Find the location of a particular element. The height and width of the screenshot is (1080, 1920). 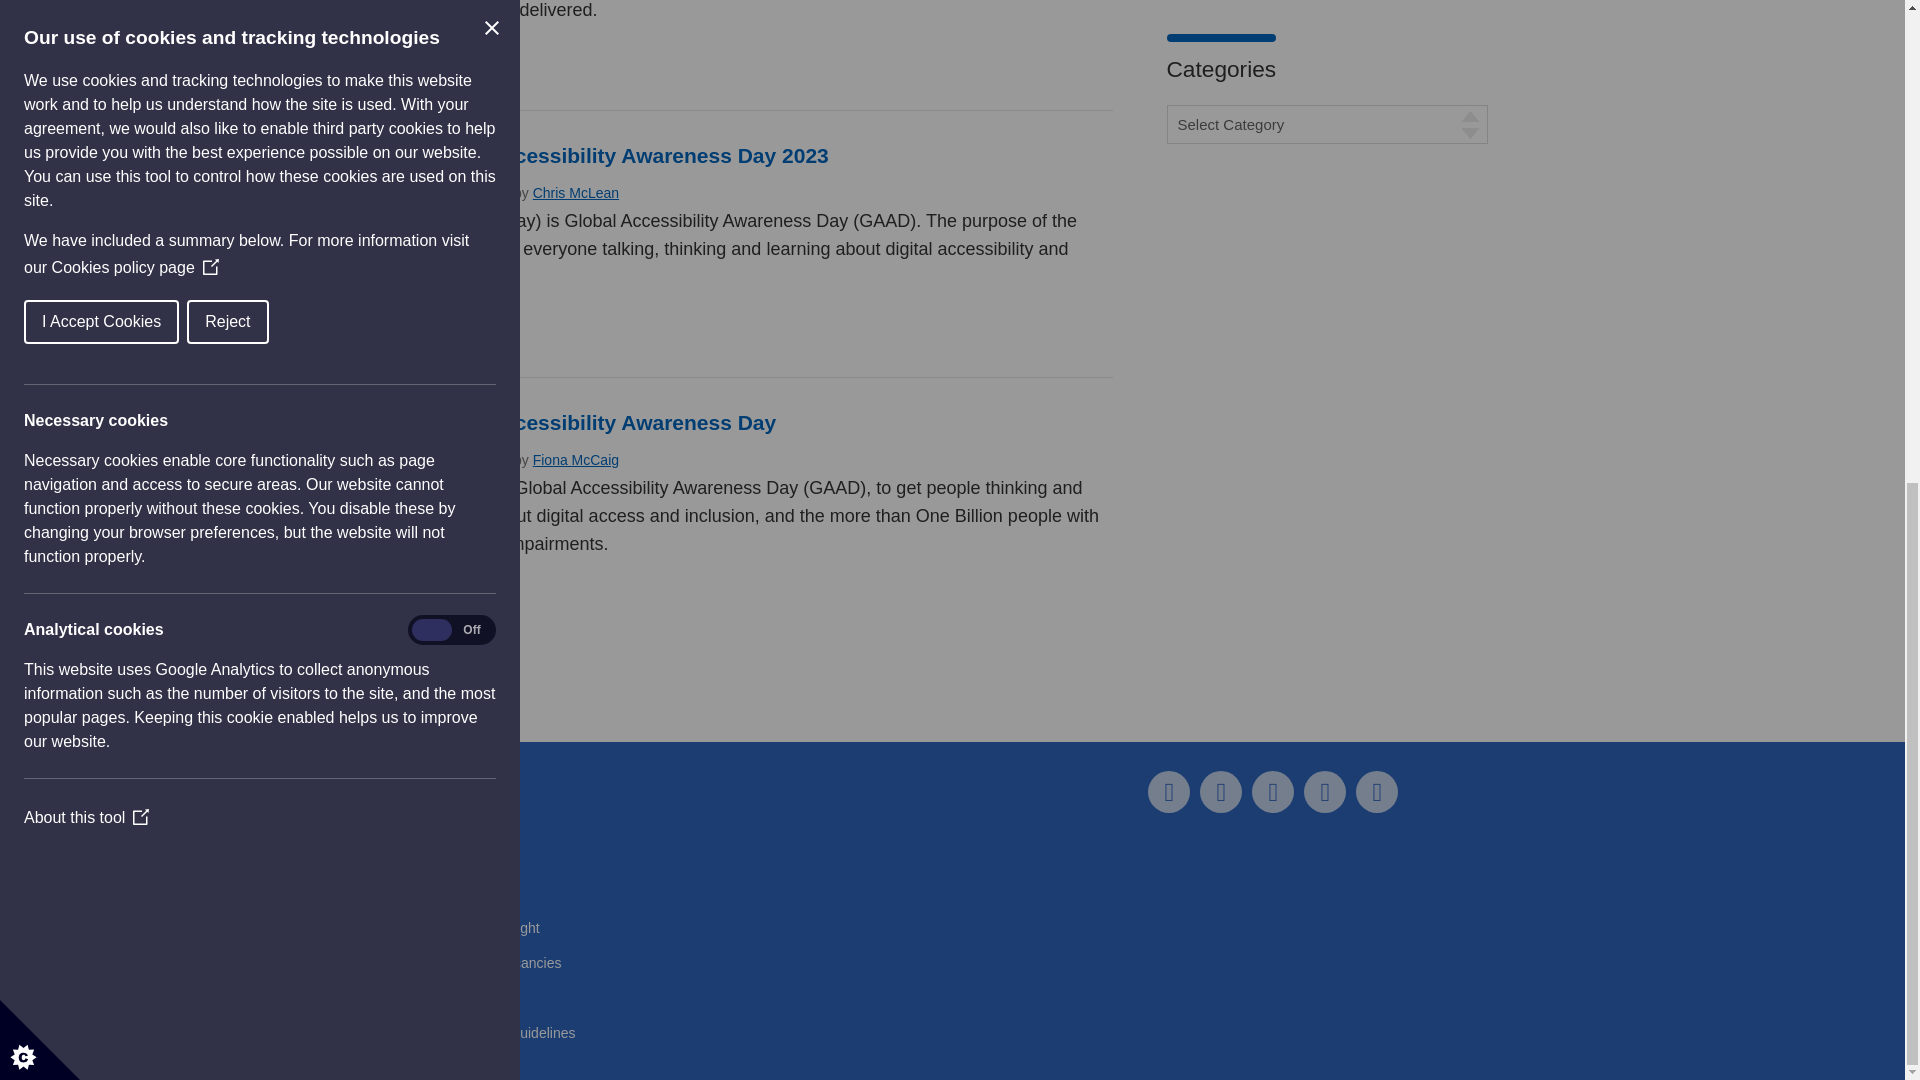

Chris McLean is located at coordinates (576, 192).